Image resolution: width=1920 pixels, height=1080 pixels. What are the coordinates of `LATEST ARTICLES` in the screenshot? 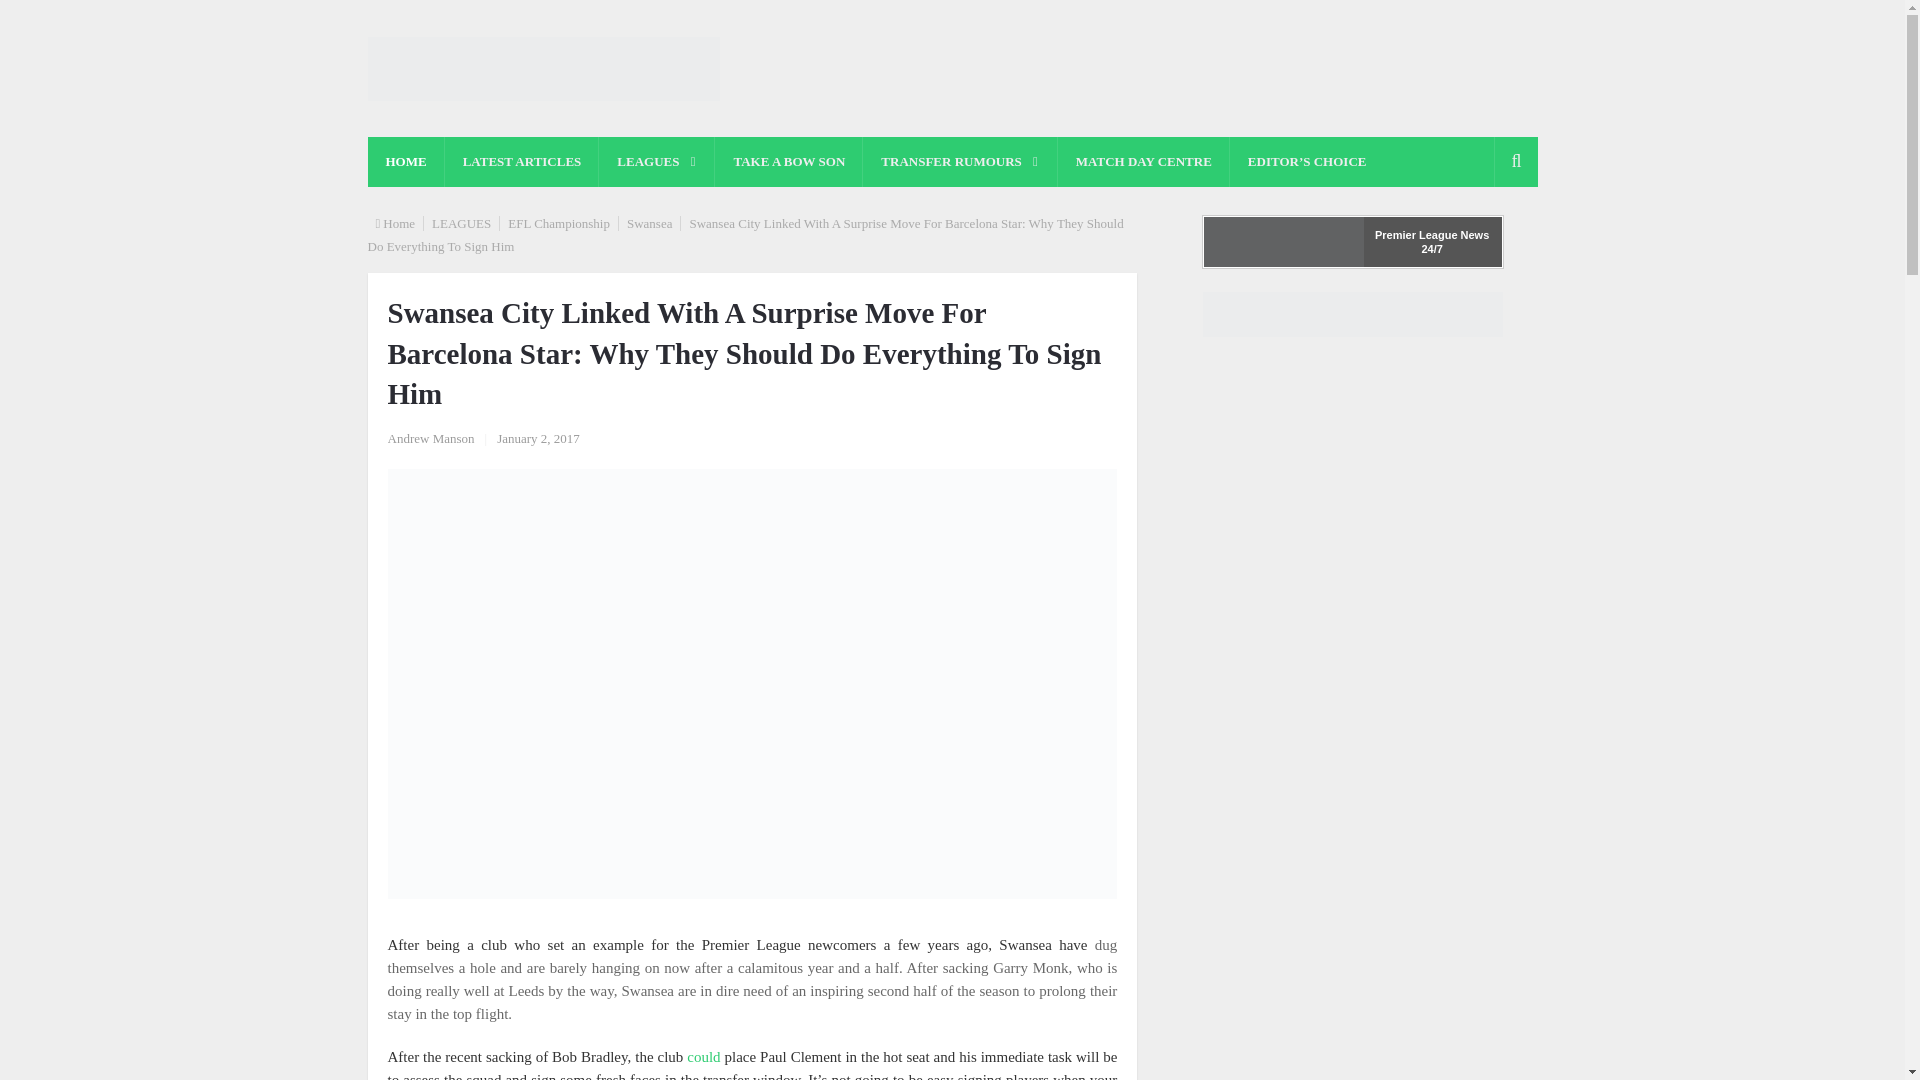 It's located at (522, 162).